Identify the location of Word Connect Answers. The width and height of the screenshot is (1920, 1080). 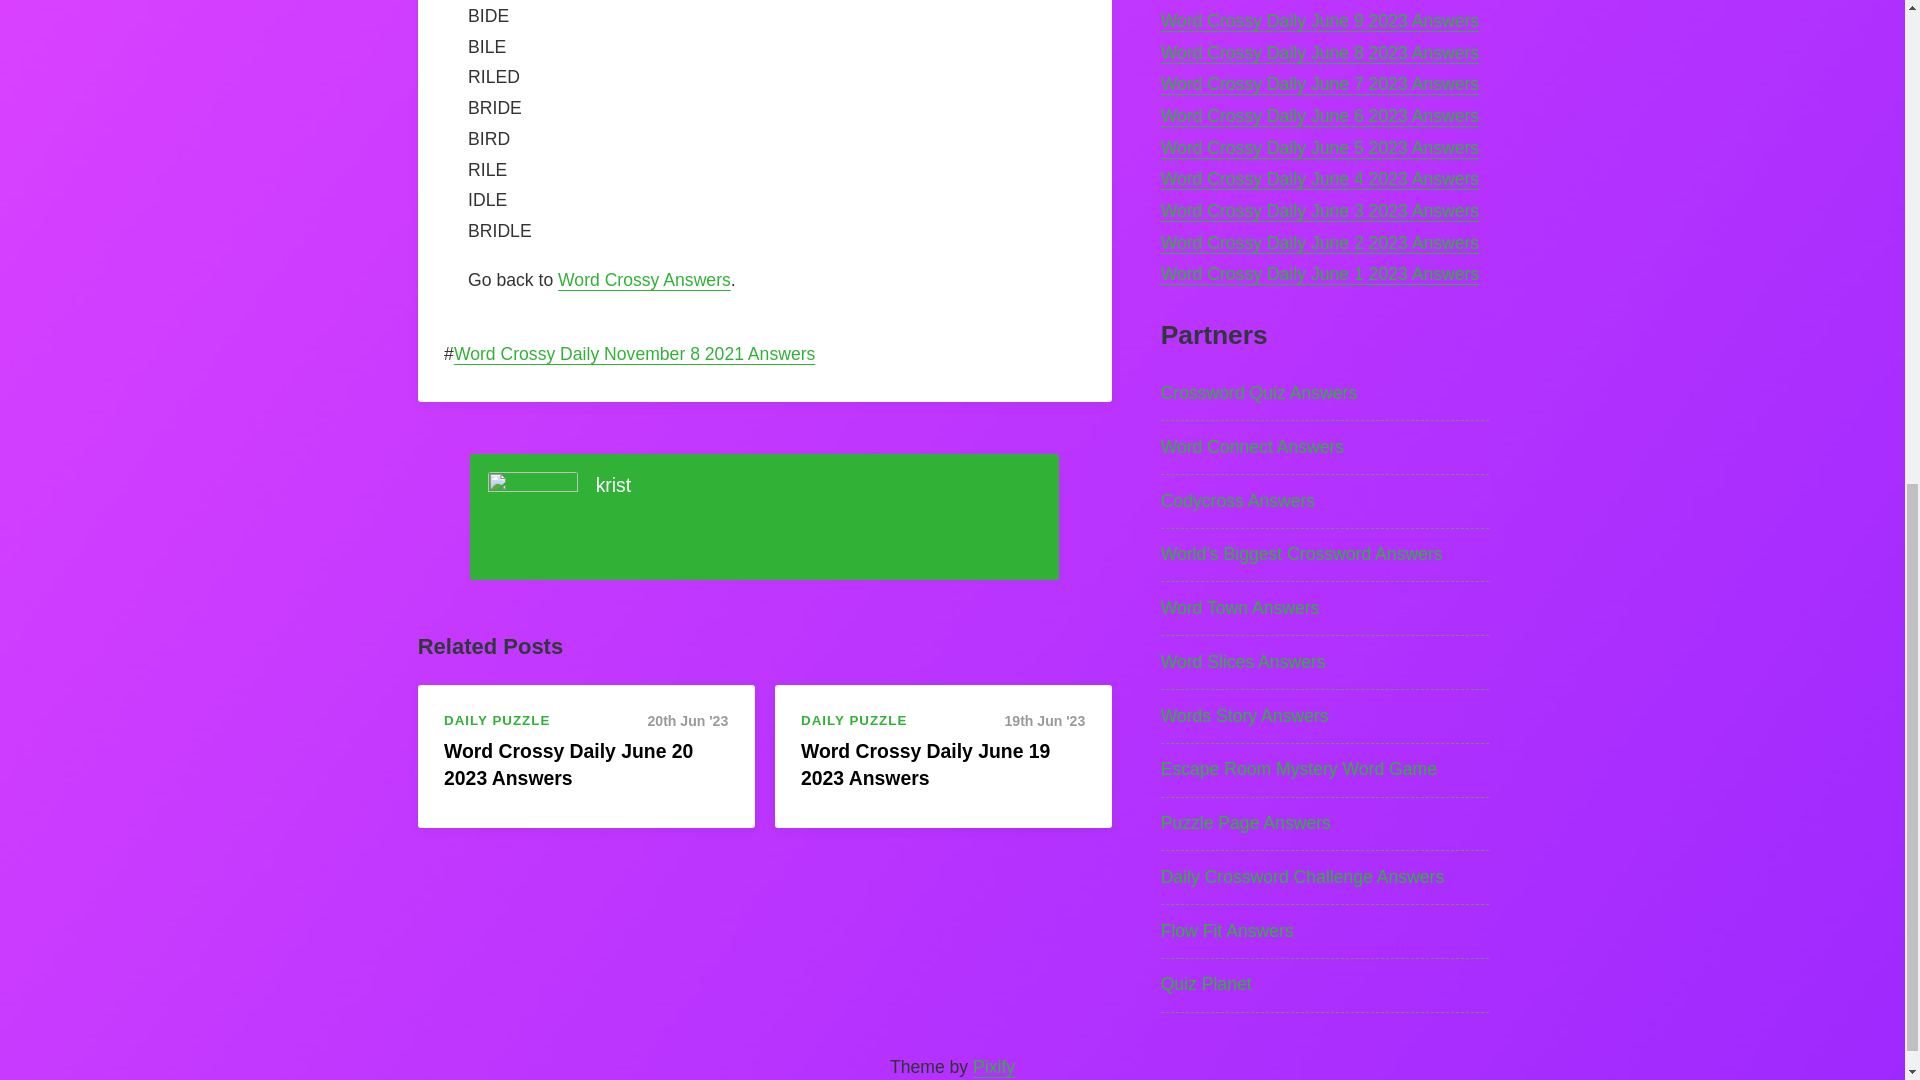
(1325, 448).